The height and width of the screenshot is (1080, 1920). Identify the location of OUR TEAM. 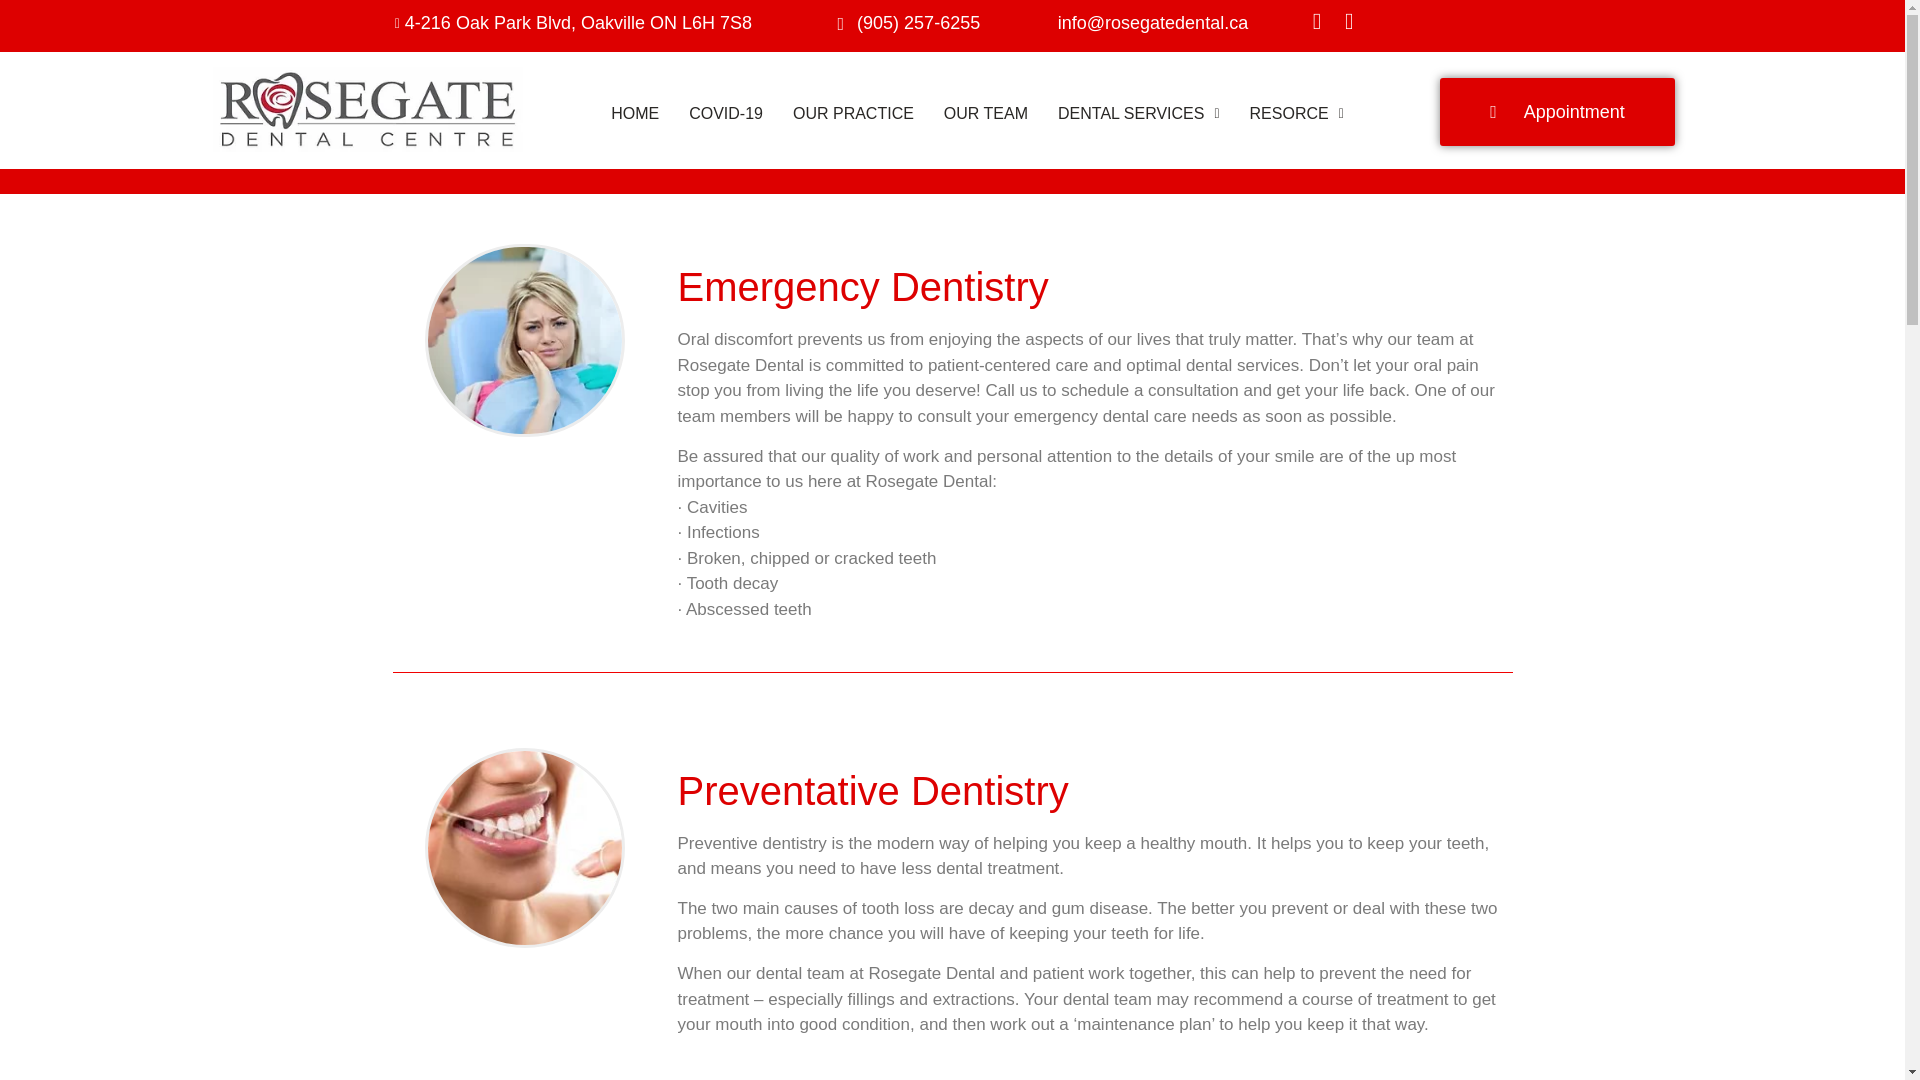
(986, 114).